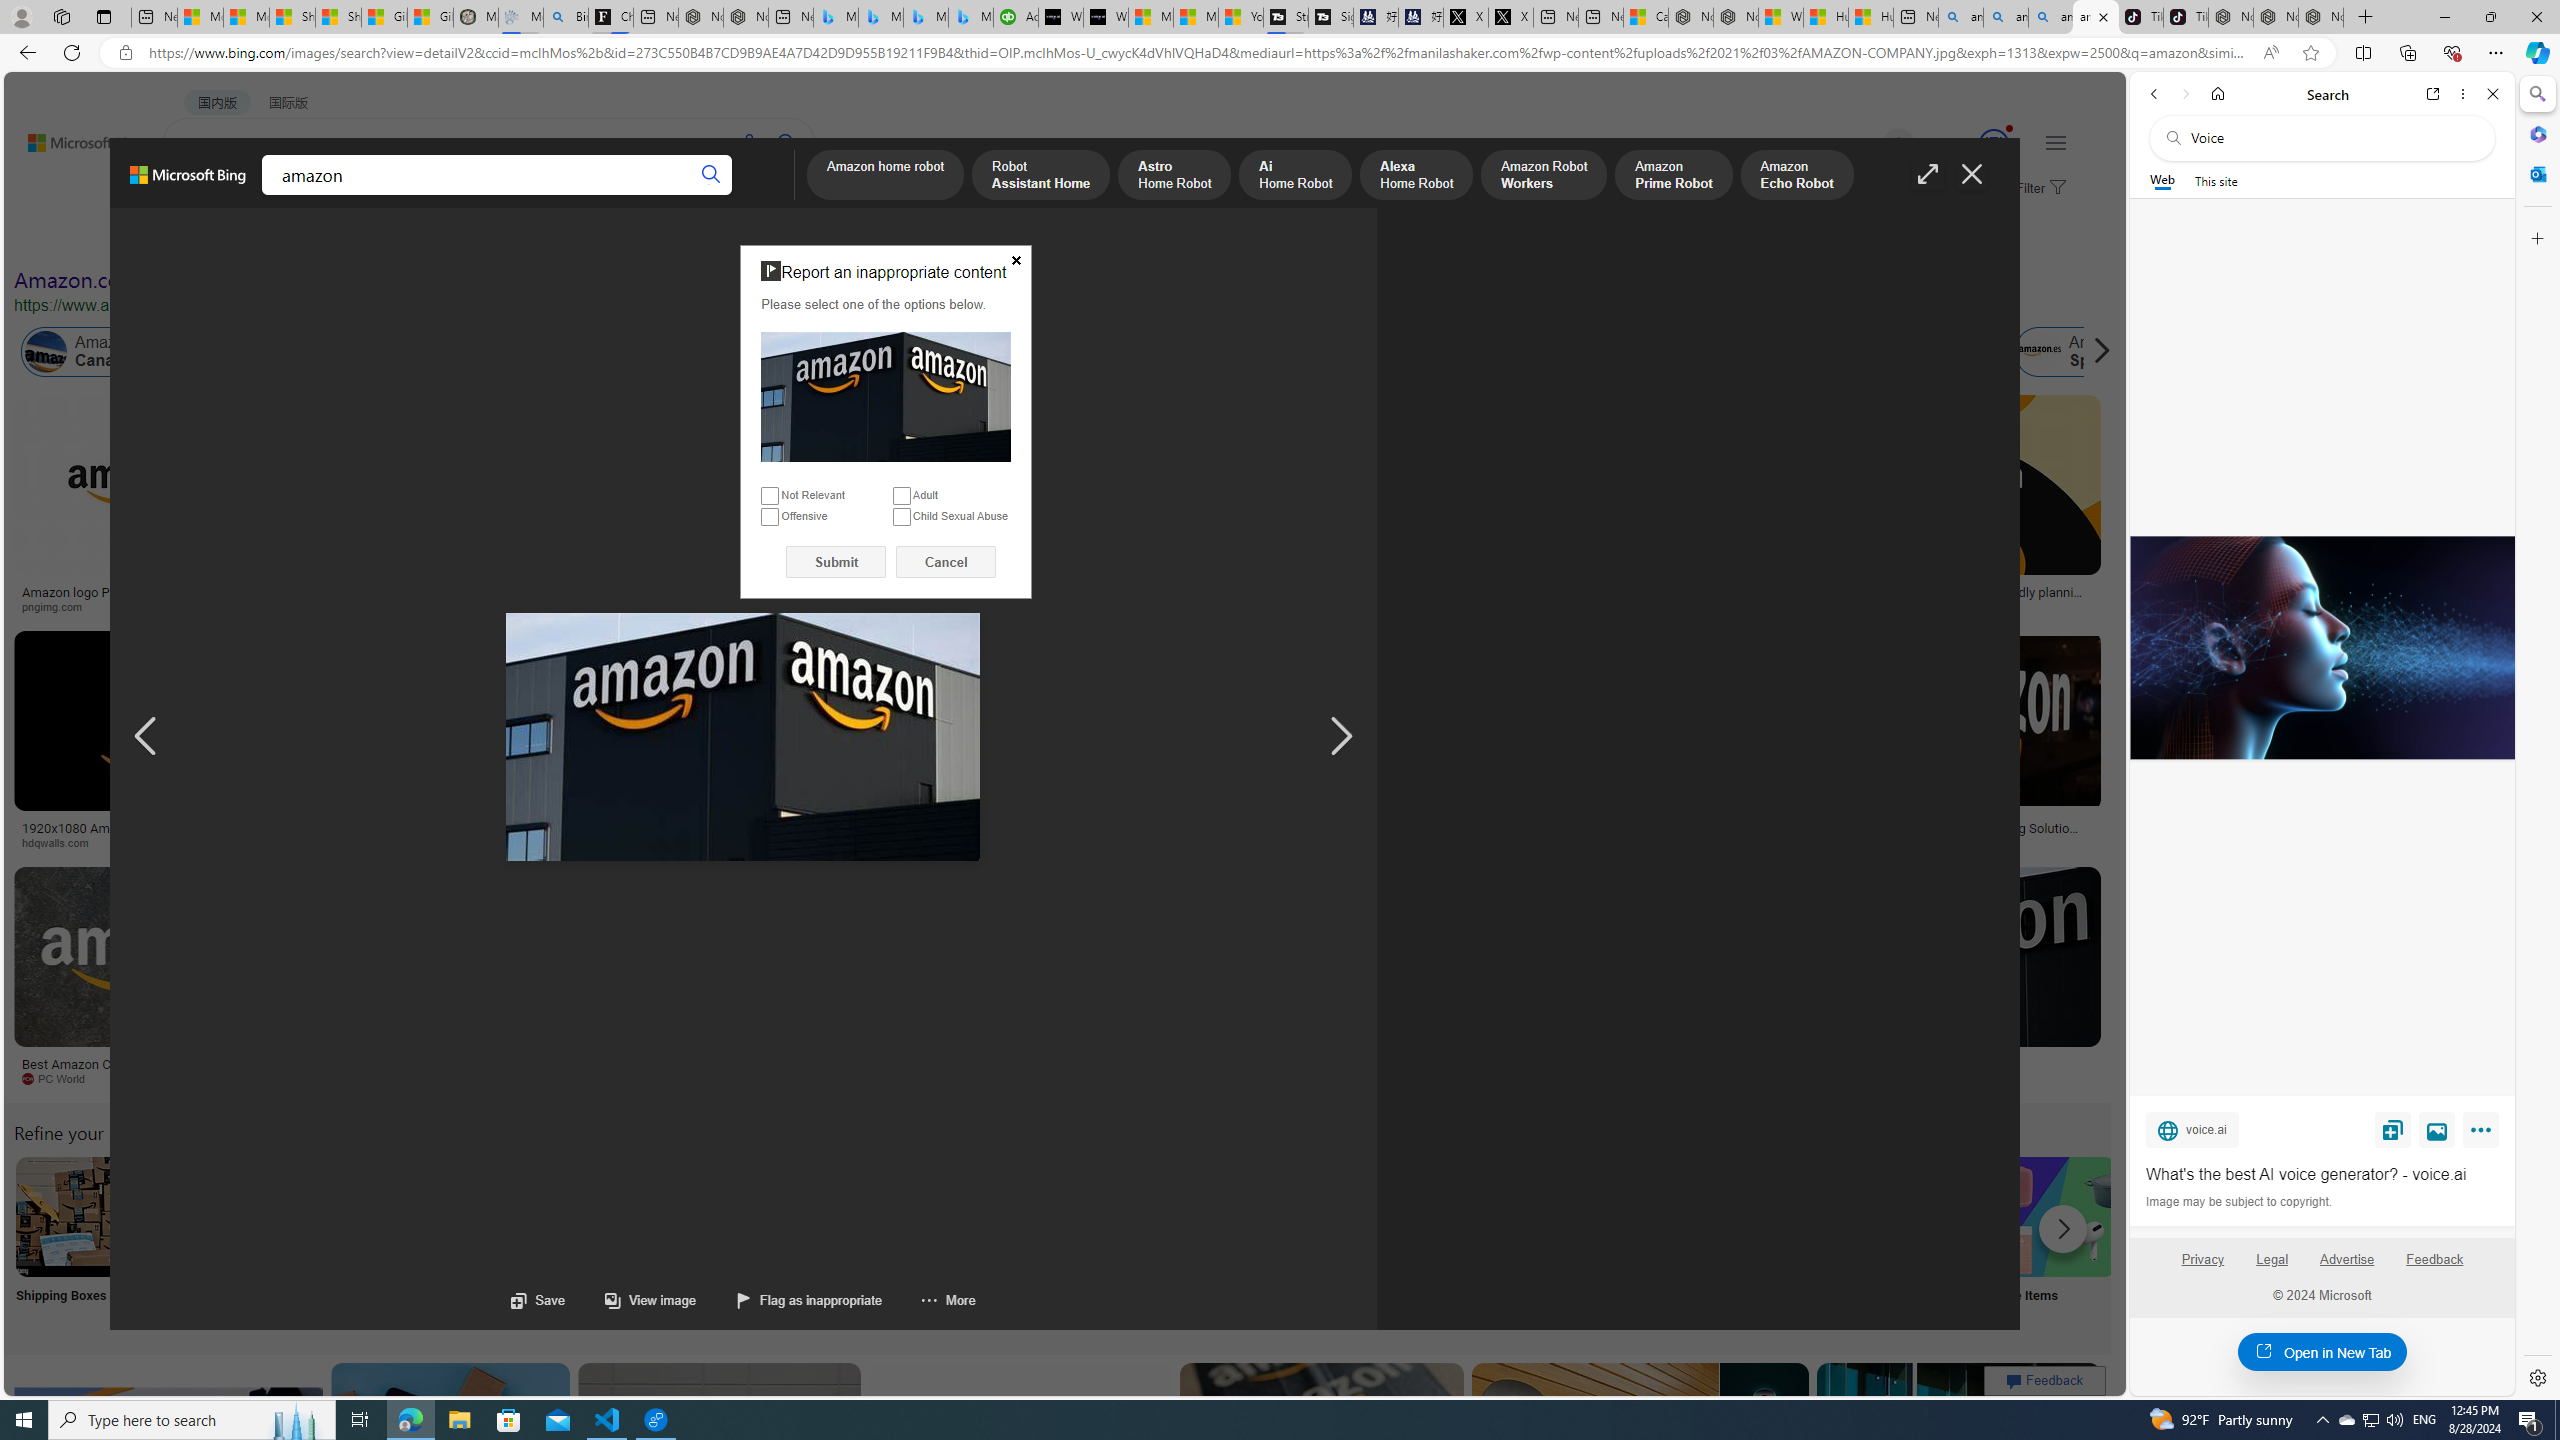 The width and height of the screenshot is (2560, 1440). I want to click on aiophotoz.com, so click(610, 1078).